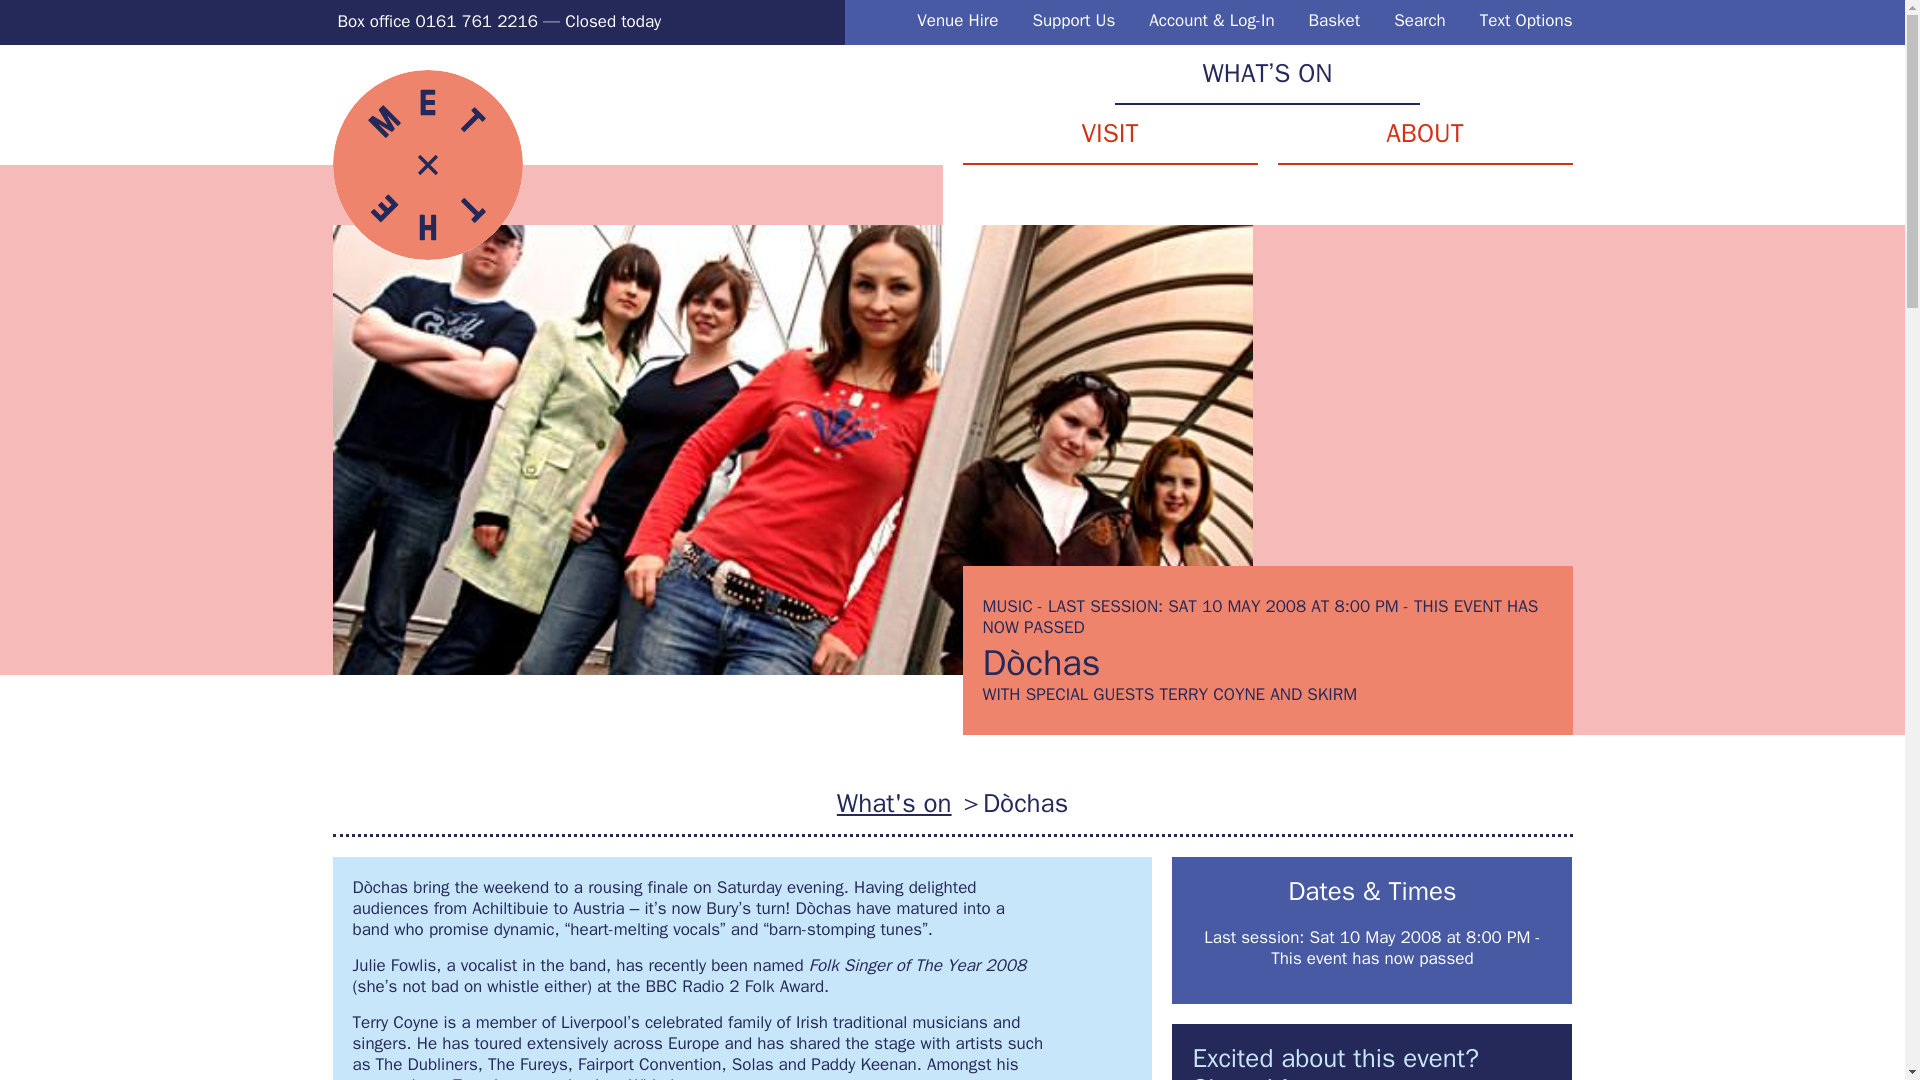 The width and height of the screenshot is (1920, 1080). Describe the element at coordinates (437, 21) in the screenshot. I see `Box office 0161 761 2216` at that location.